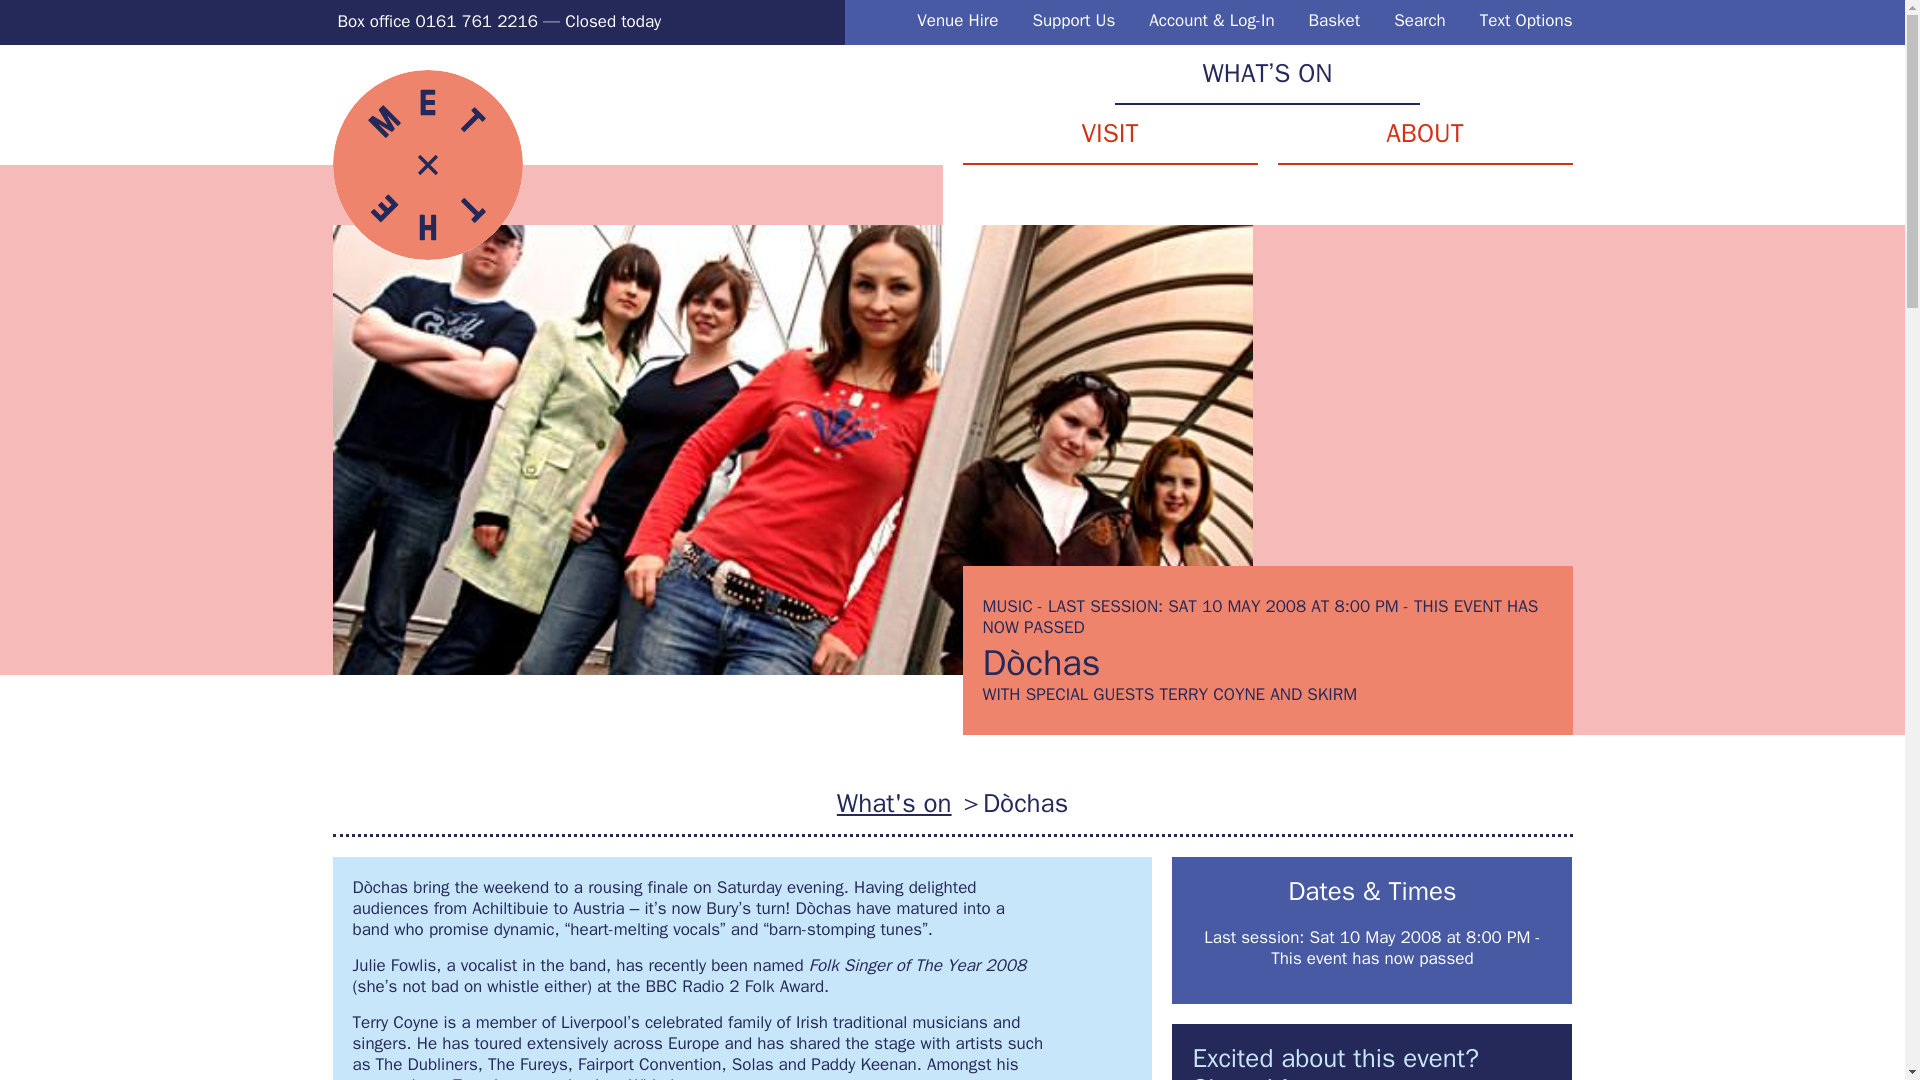 The width and height of the screenshot is (1920, 1080). Describe the element at coordinates (437, 21) in the screenshot. I see `Box office 0161 761 2216` at that location.